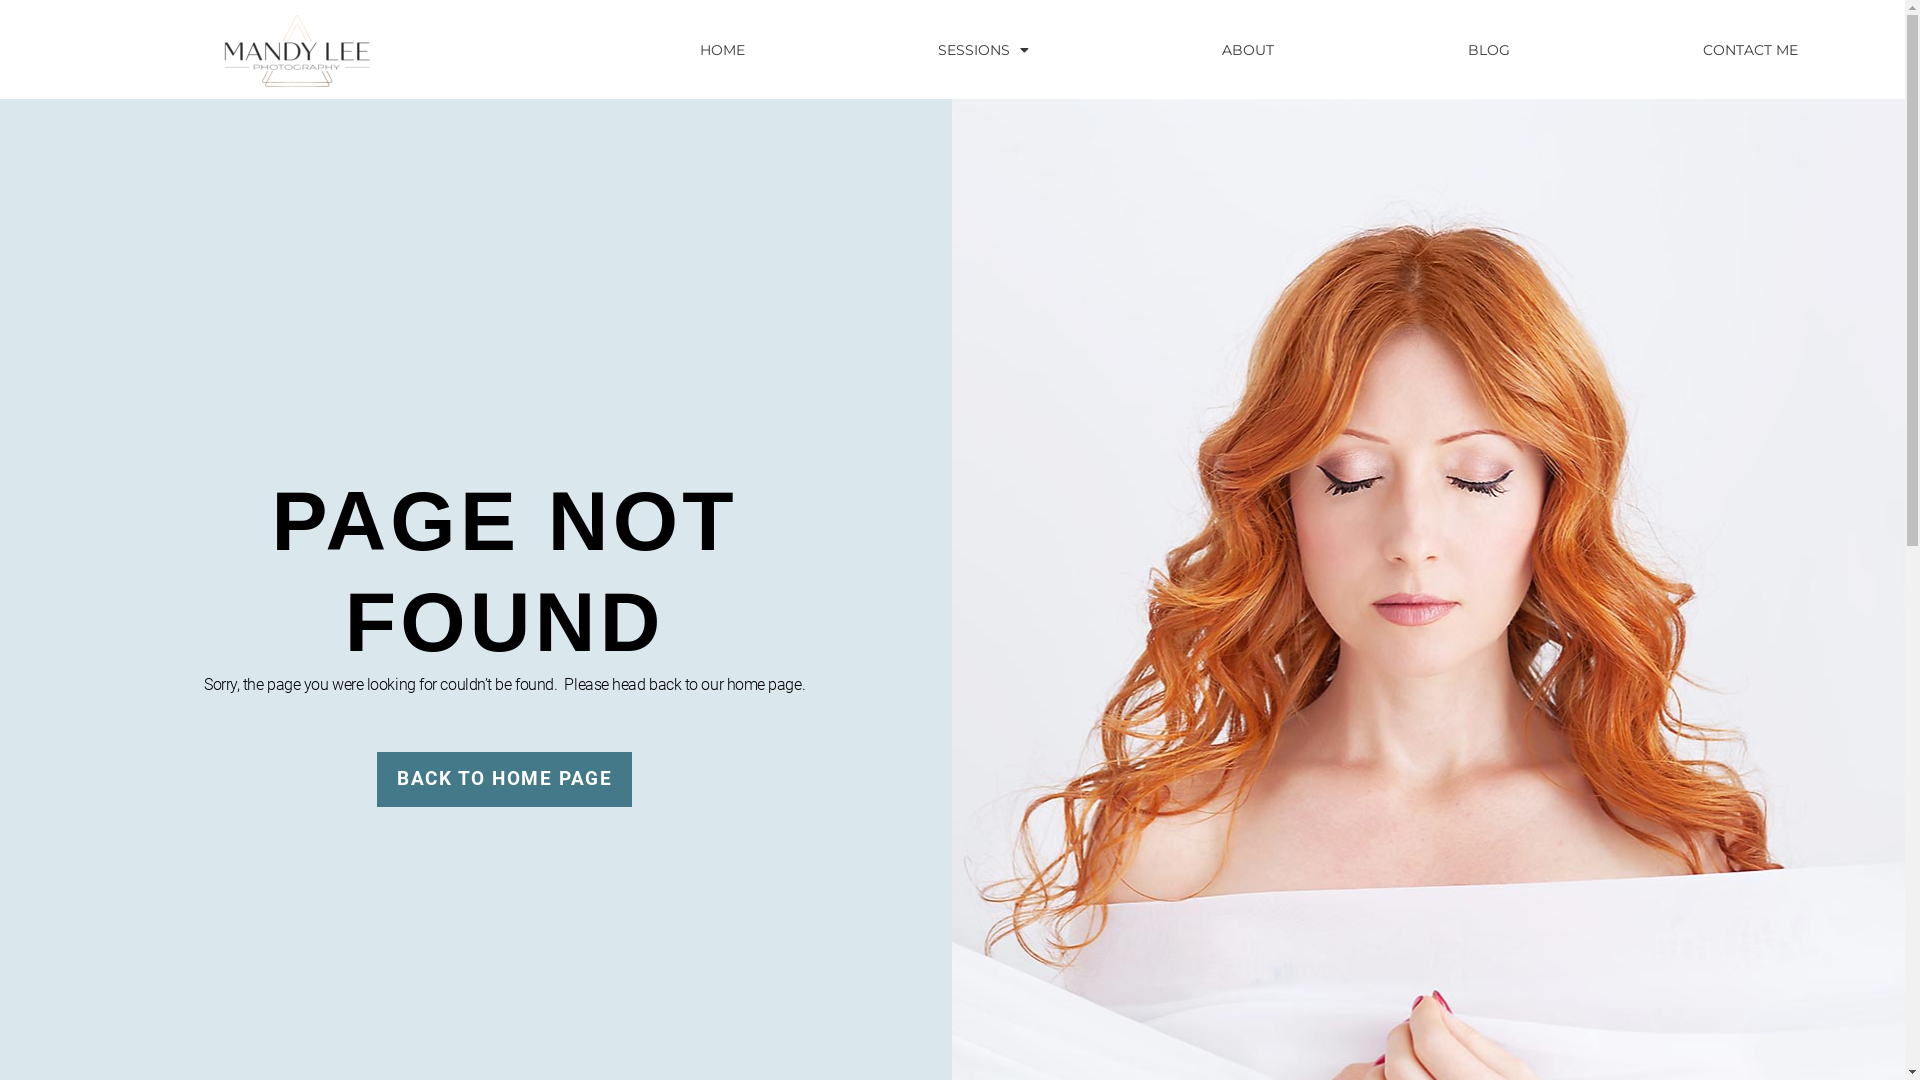 This screenshot has height=1080, width=1920. I want to click on CONTACT ME, so click(1751, 49).